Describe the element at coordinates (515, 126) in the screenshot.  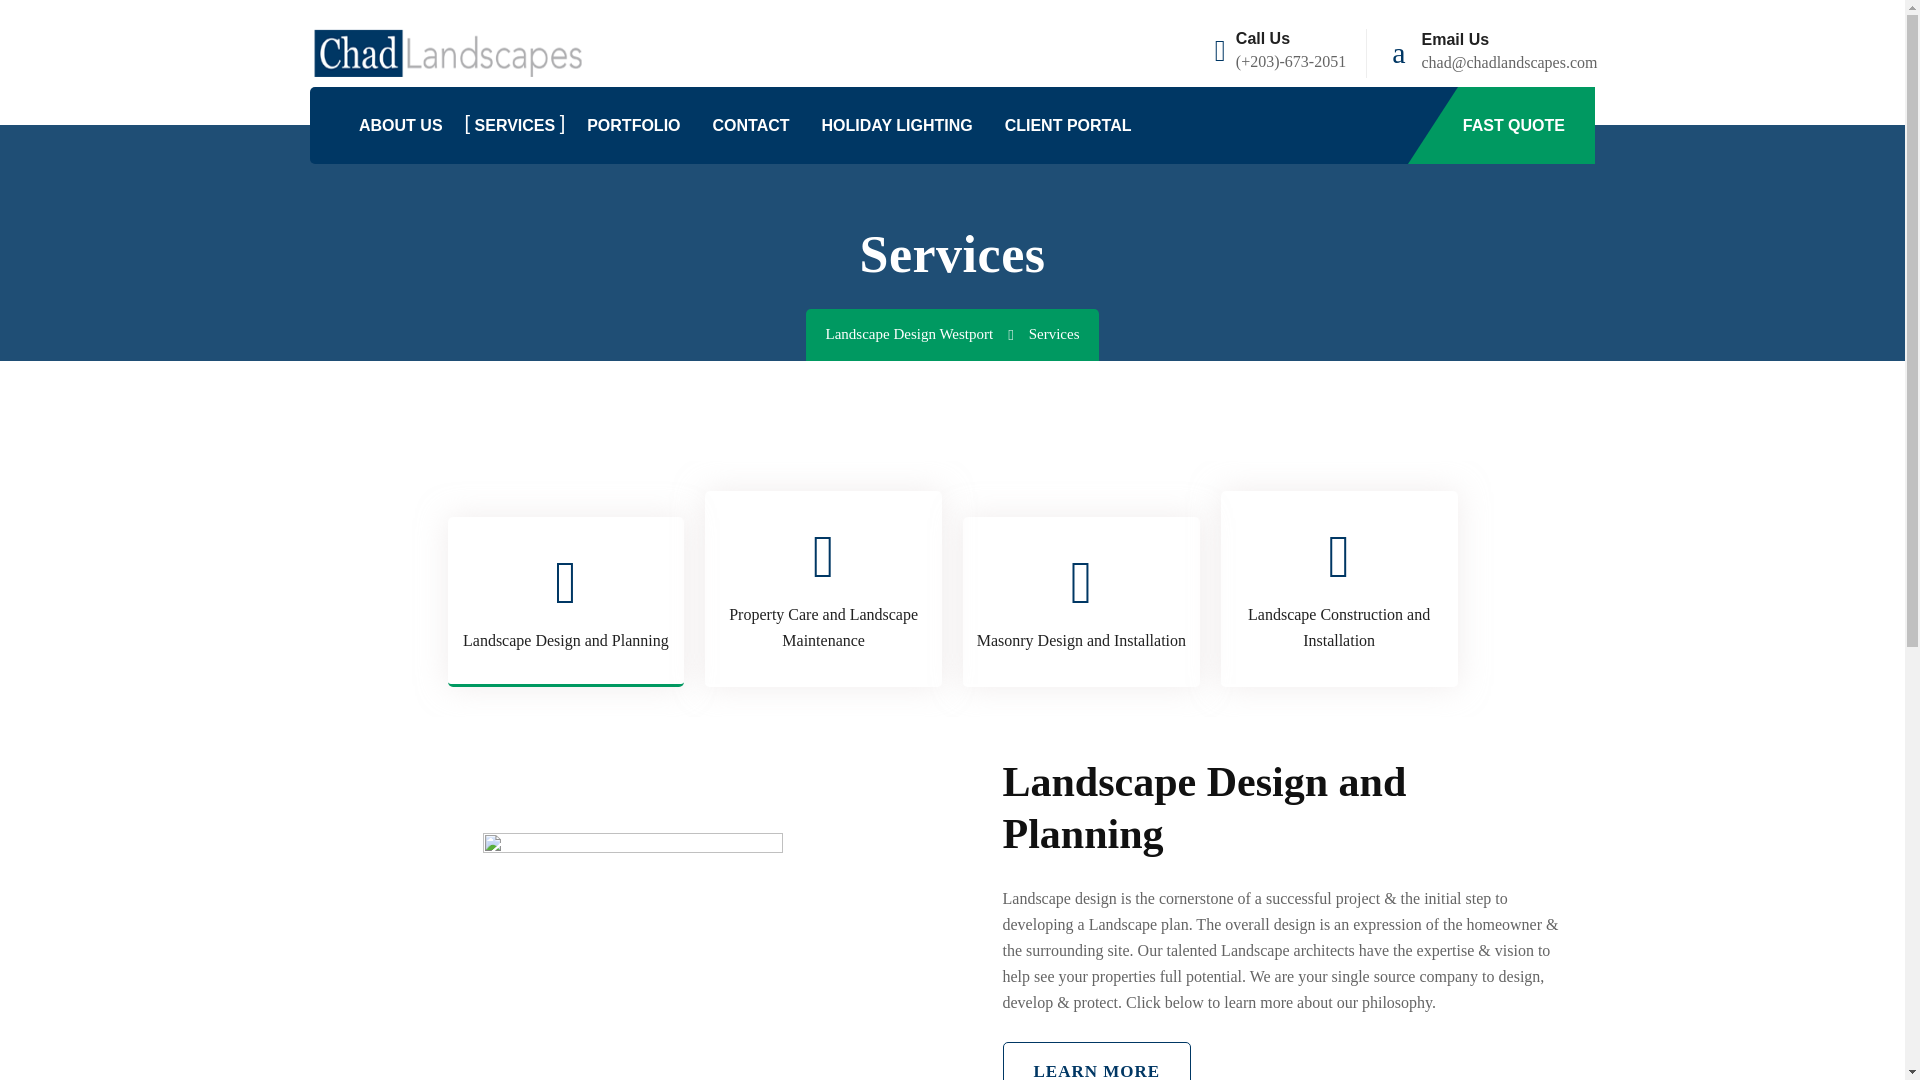
I see `SERVICES` at that location.